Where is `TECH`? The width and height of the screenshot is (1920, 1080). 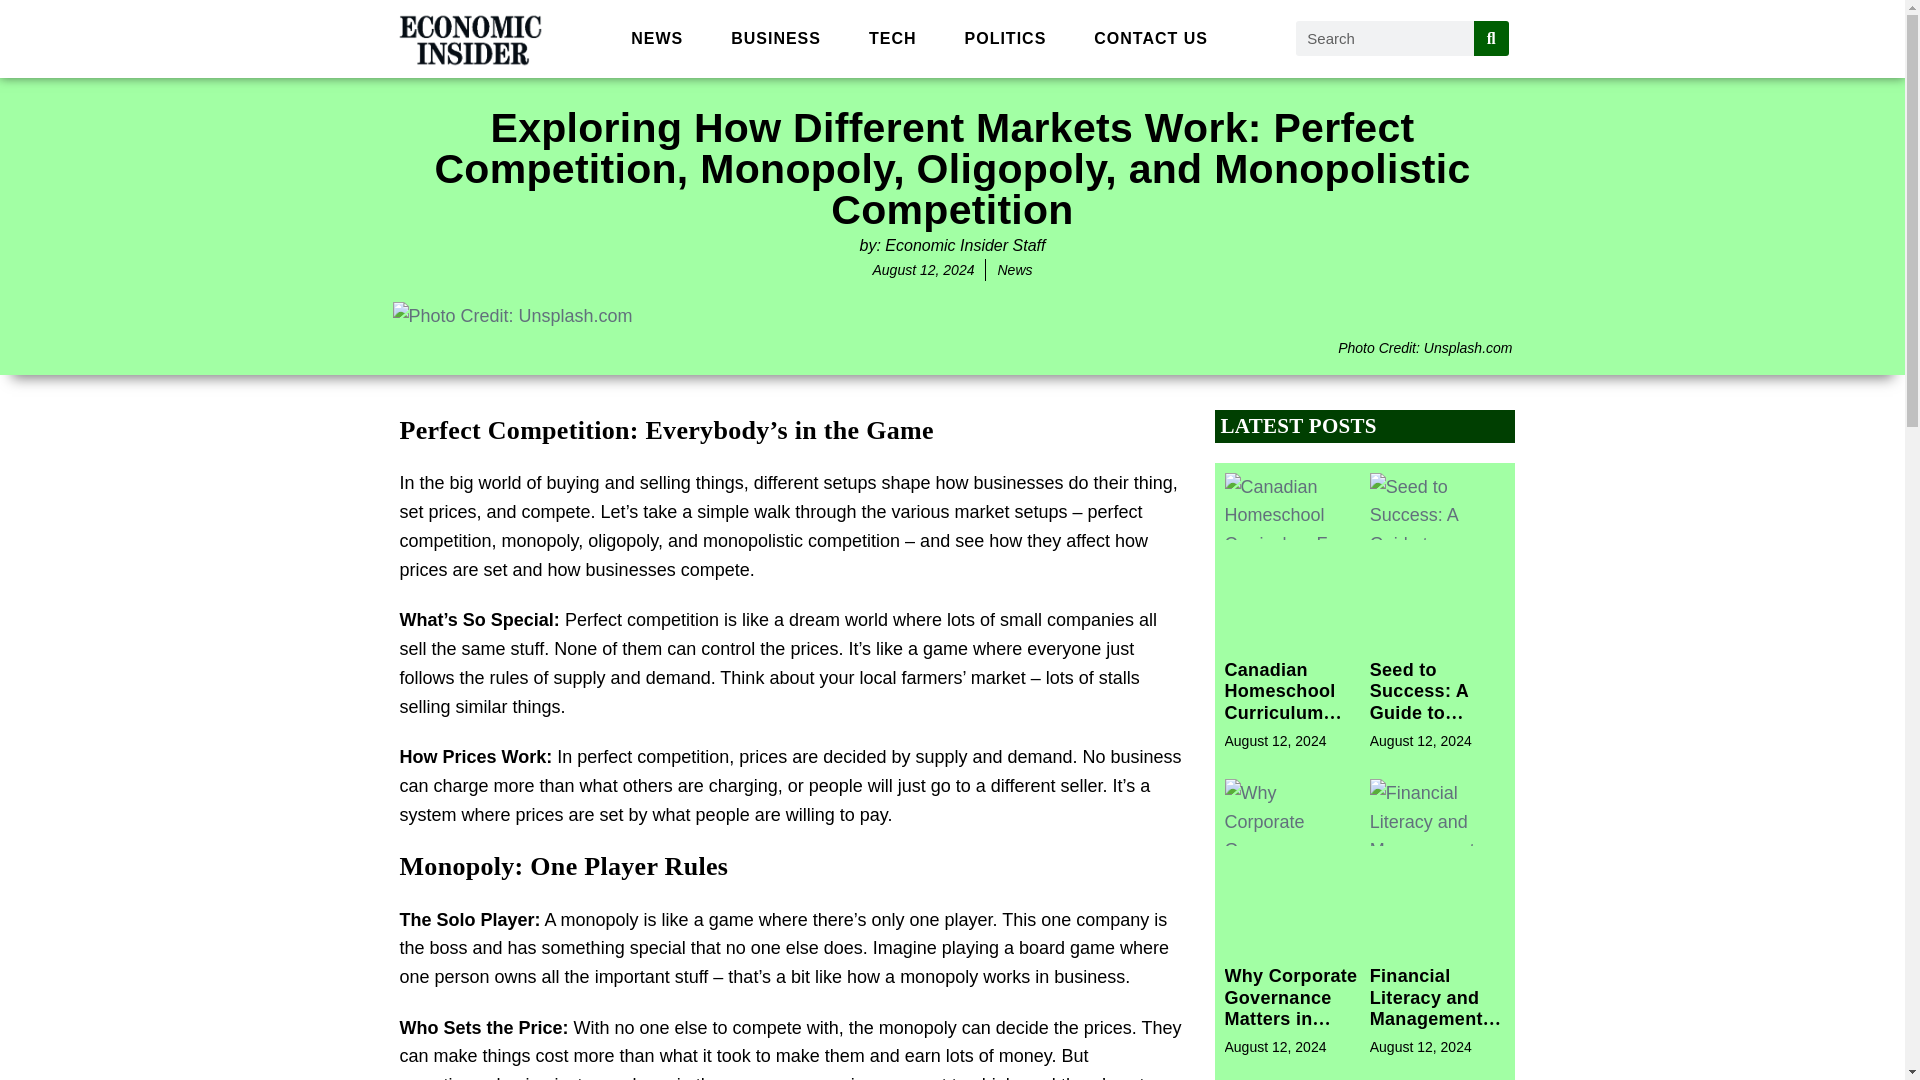
TECH is located at coordinates (892, 38).